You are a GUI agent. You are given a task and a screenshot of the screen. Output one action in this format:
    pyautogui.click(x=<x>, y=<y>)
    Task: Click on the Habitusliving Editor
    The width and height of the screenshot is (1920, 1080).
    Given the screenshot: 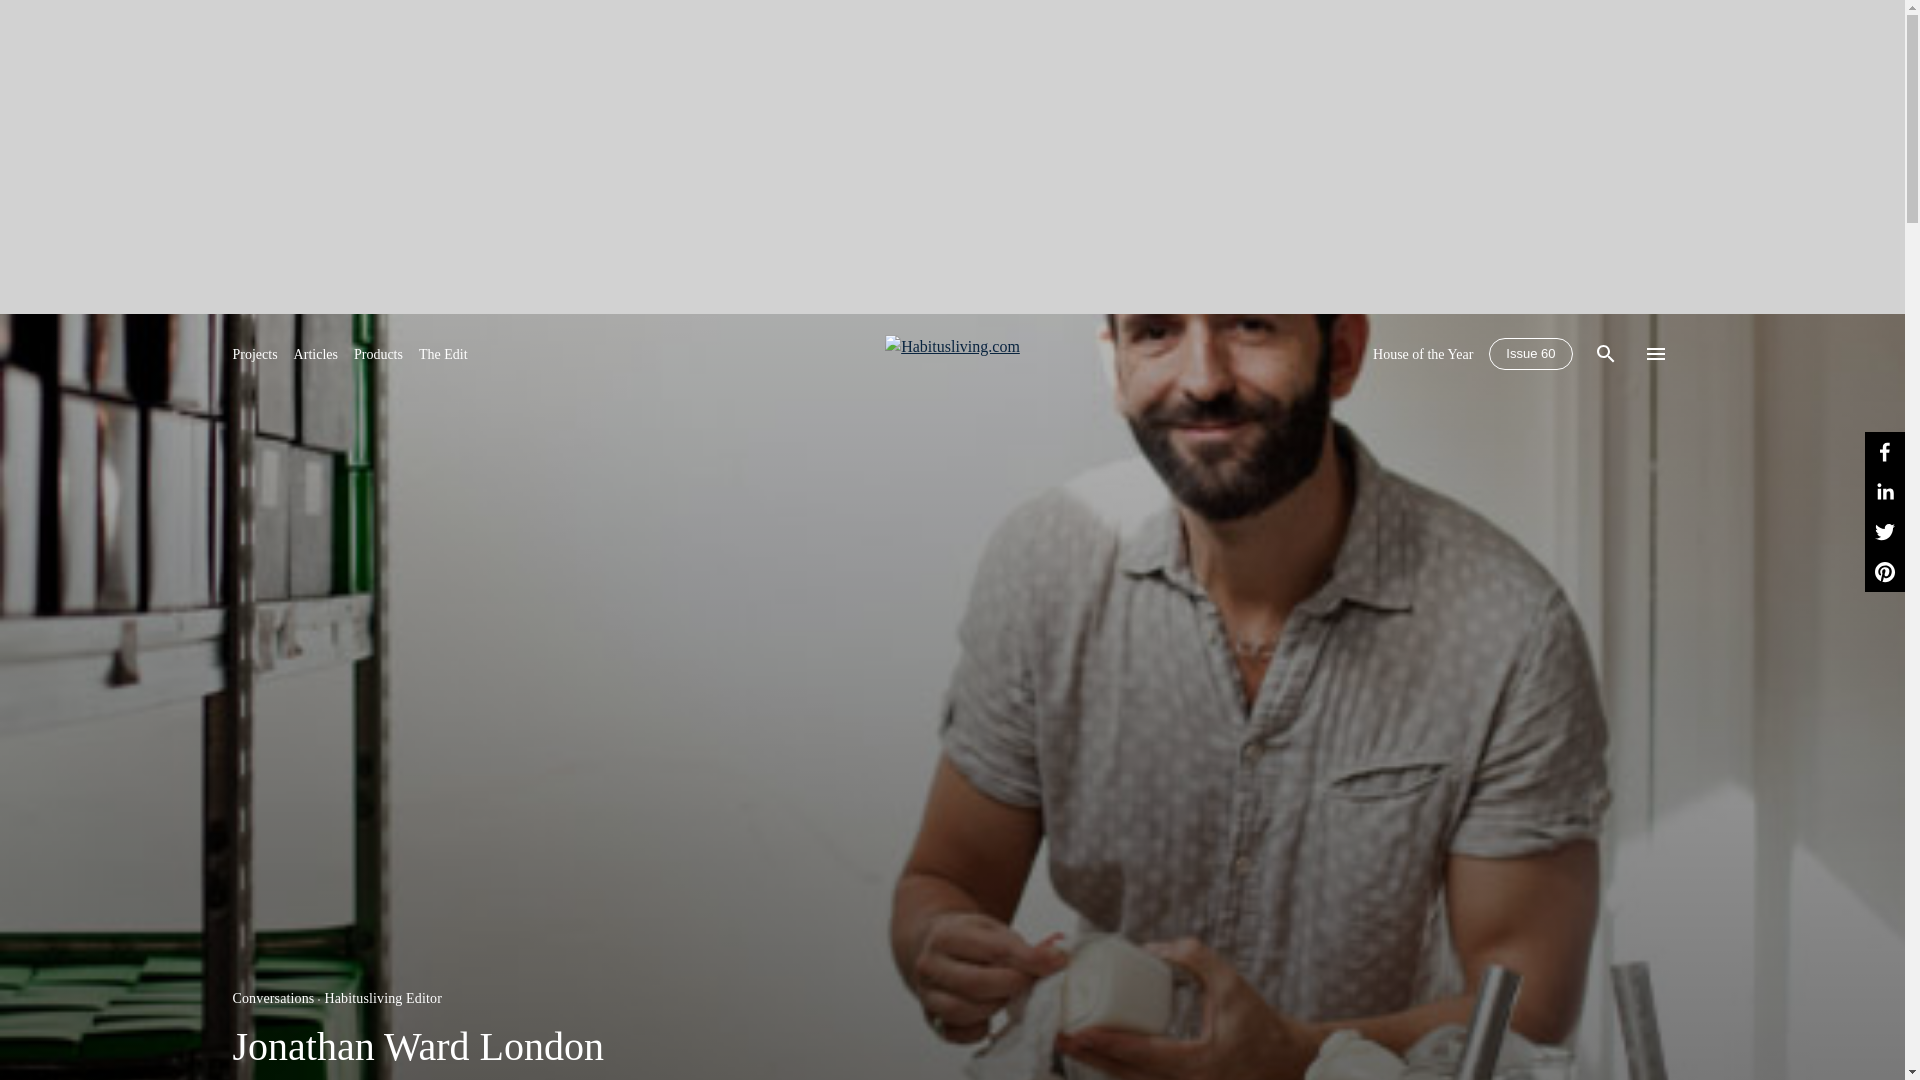 What is the action you would take?
    pyautogui.click(x=382, y=998)
    